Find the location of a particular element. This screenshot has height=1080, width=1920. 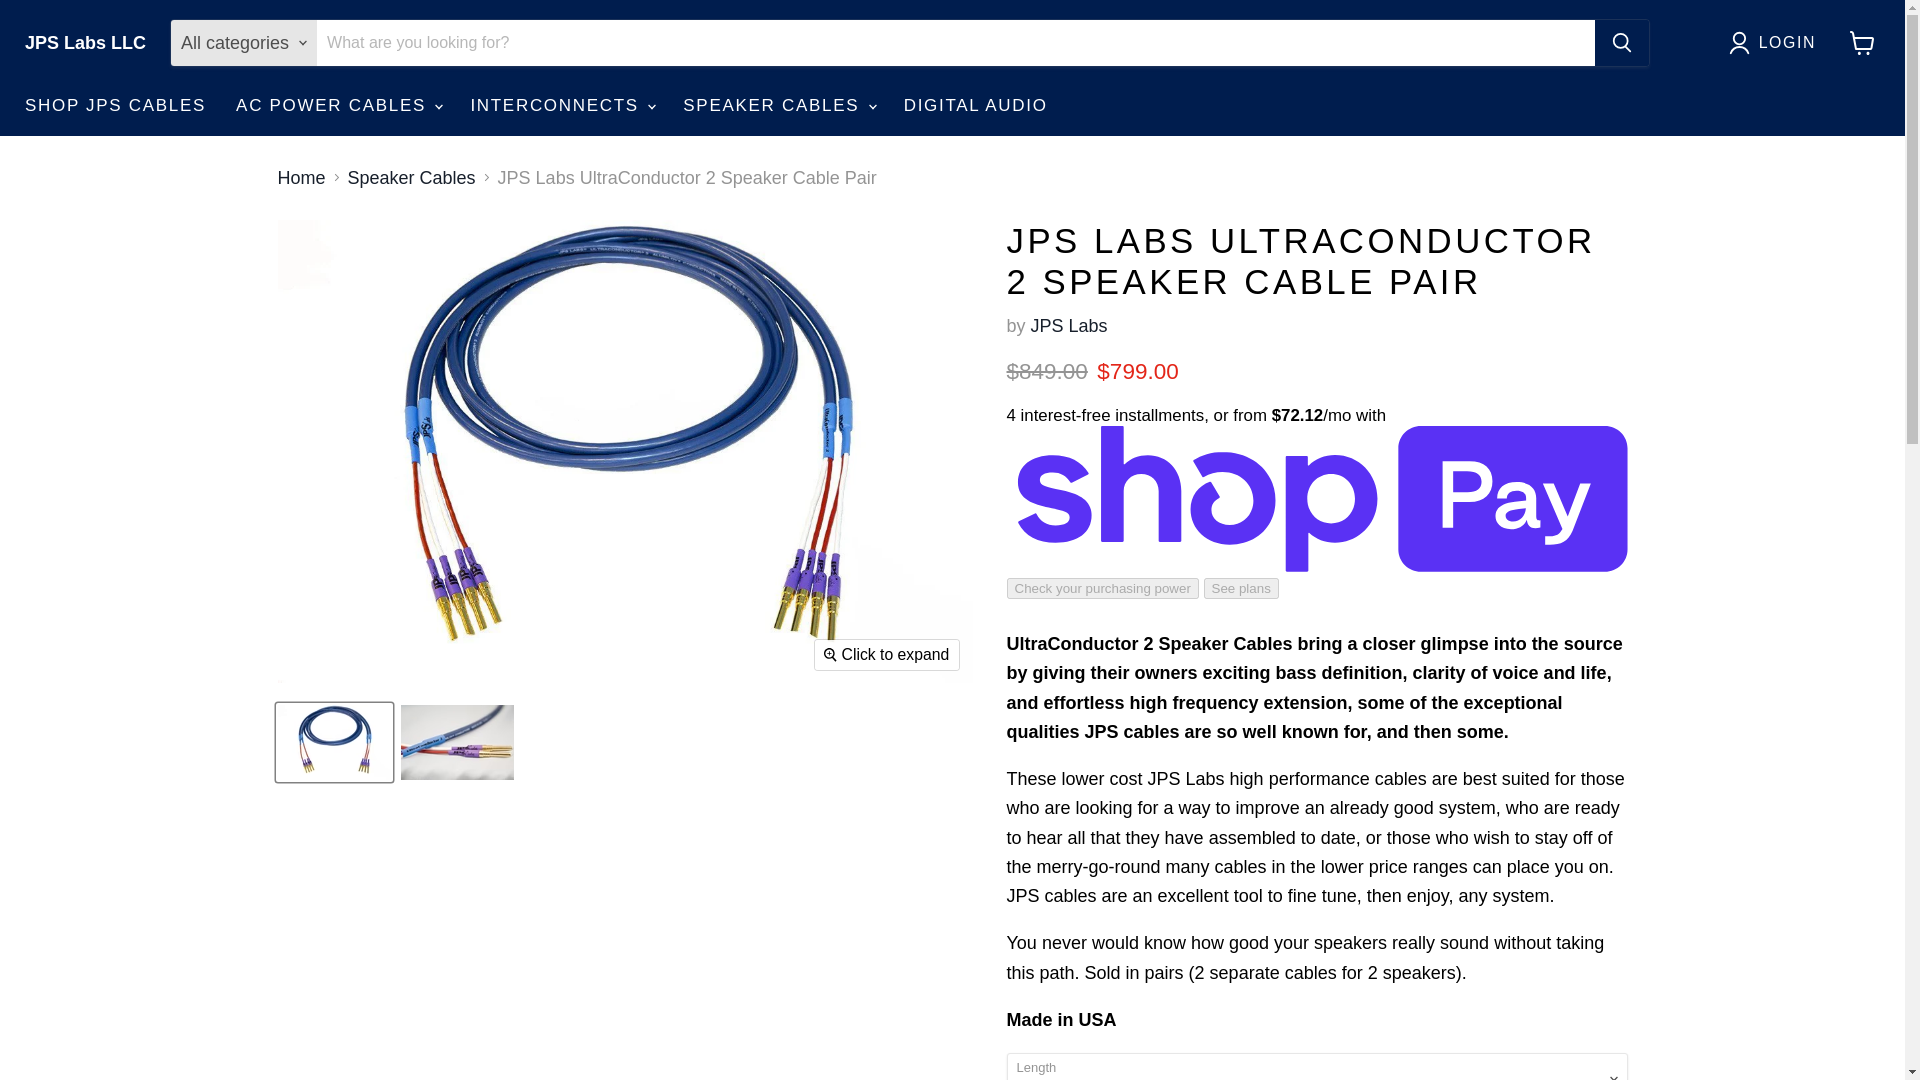

JPS Labs LLC is located at coordinates (84, 44).